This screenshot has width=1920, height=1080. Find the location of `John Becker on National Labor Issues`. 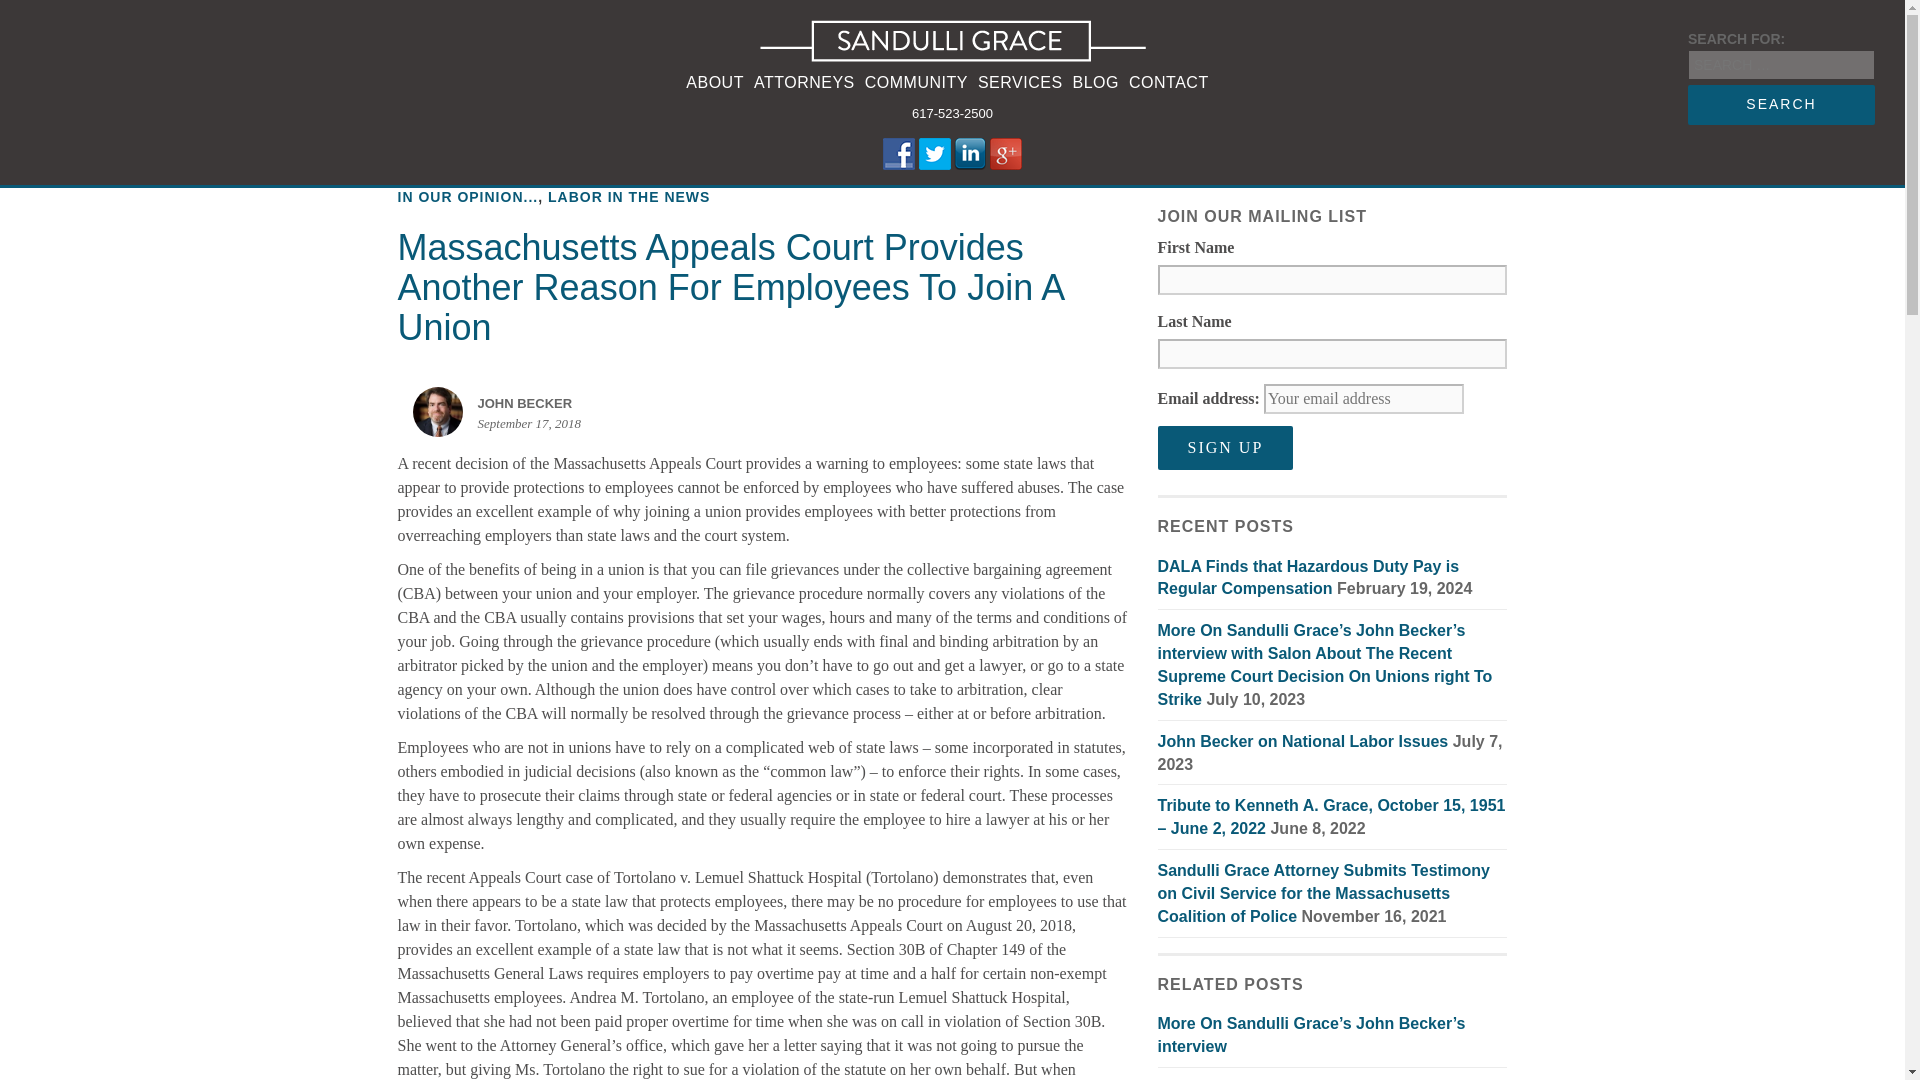

John Becker on National Labor Issues is located at coordinates (1303, 741).